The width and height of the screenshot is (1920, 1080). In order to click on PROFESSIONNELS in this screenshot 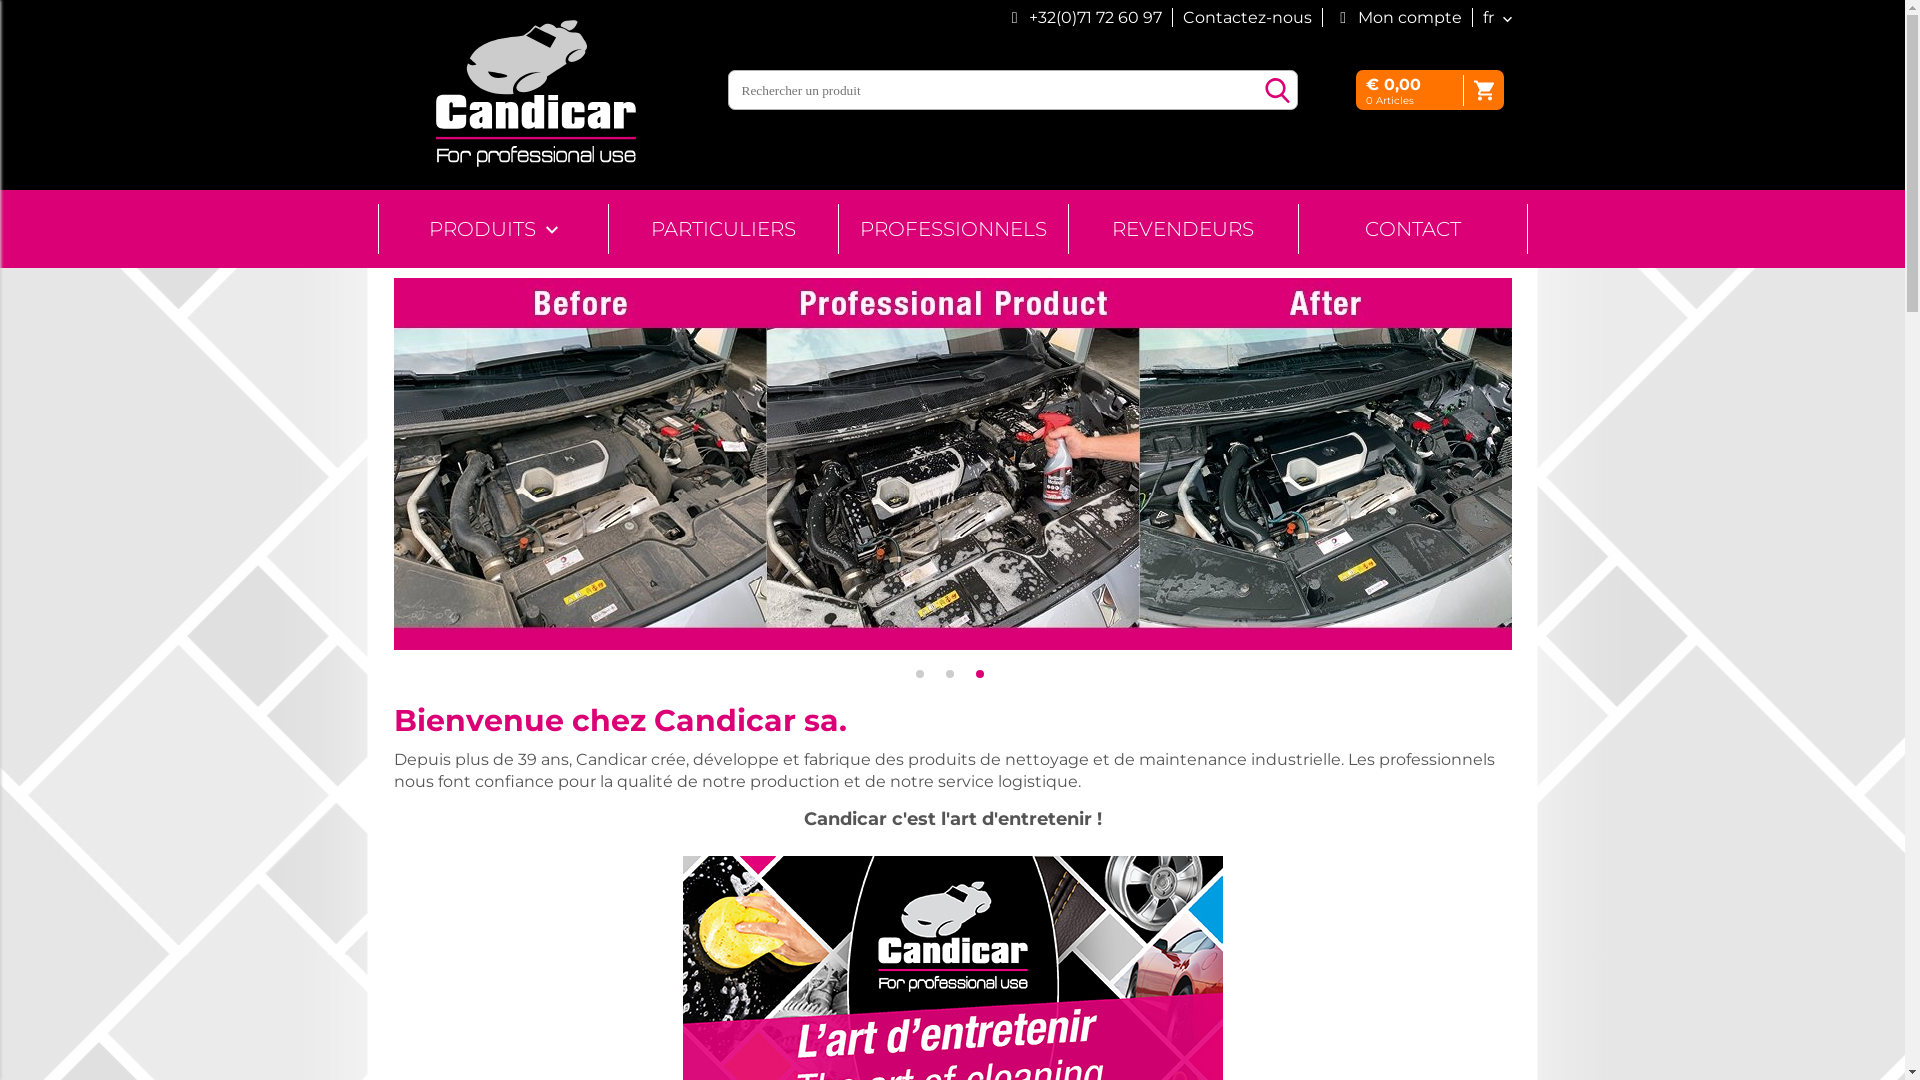, I will do `click(952, 229)`.